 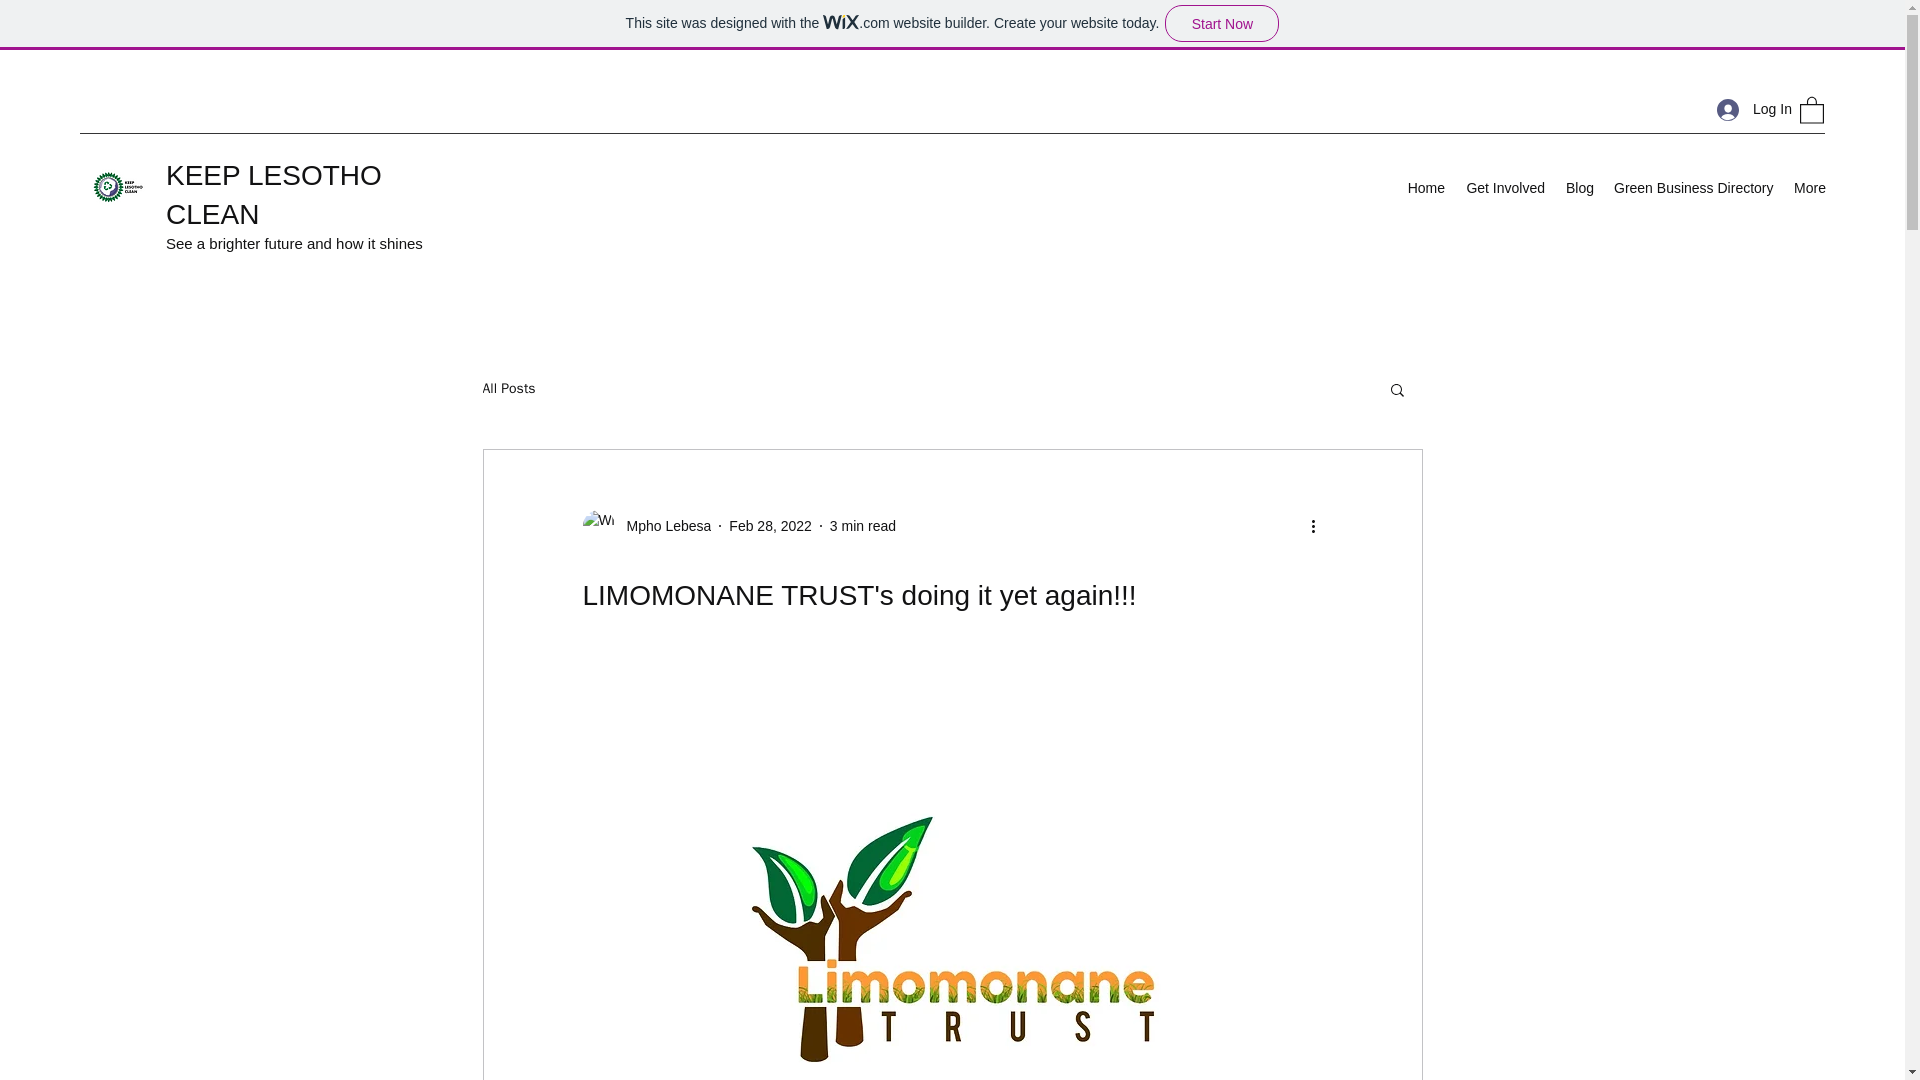 What do you see at coordinates (662, 526) in the screenshot?
I see `Mpho Lebesa` at bounding box center [662, 526].